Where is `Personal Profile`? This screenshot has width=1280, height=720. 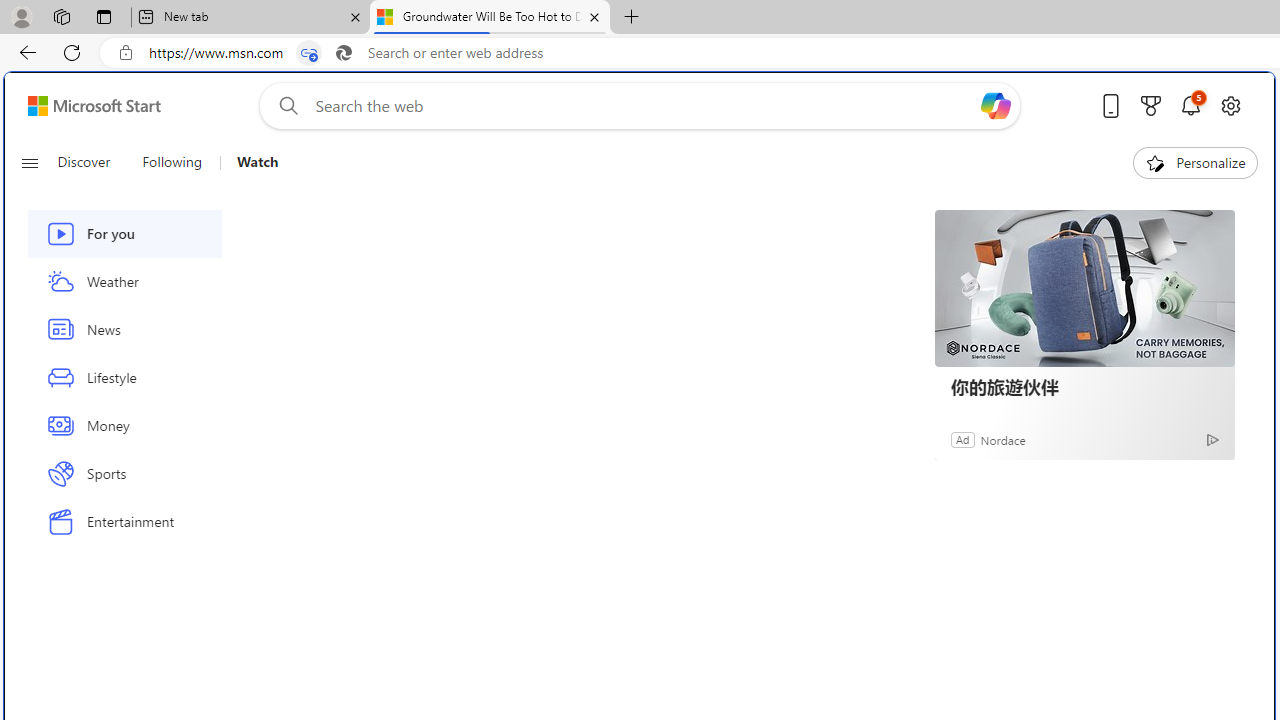
Personal Profile is located at coordinates (21, 16).